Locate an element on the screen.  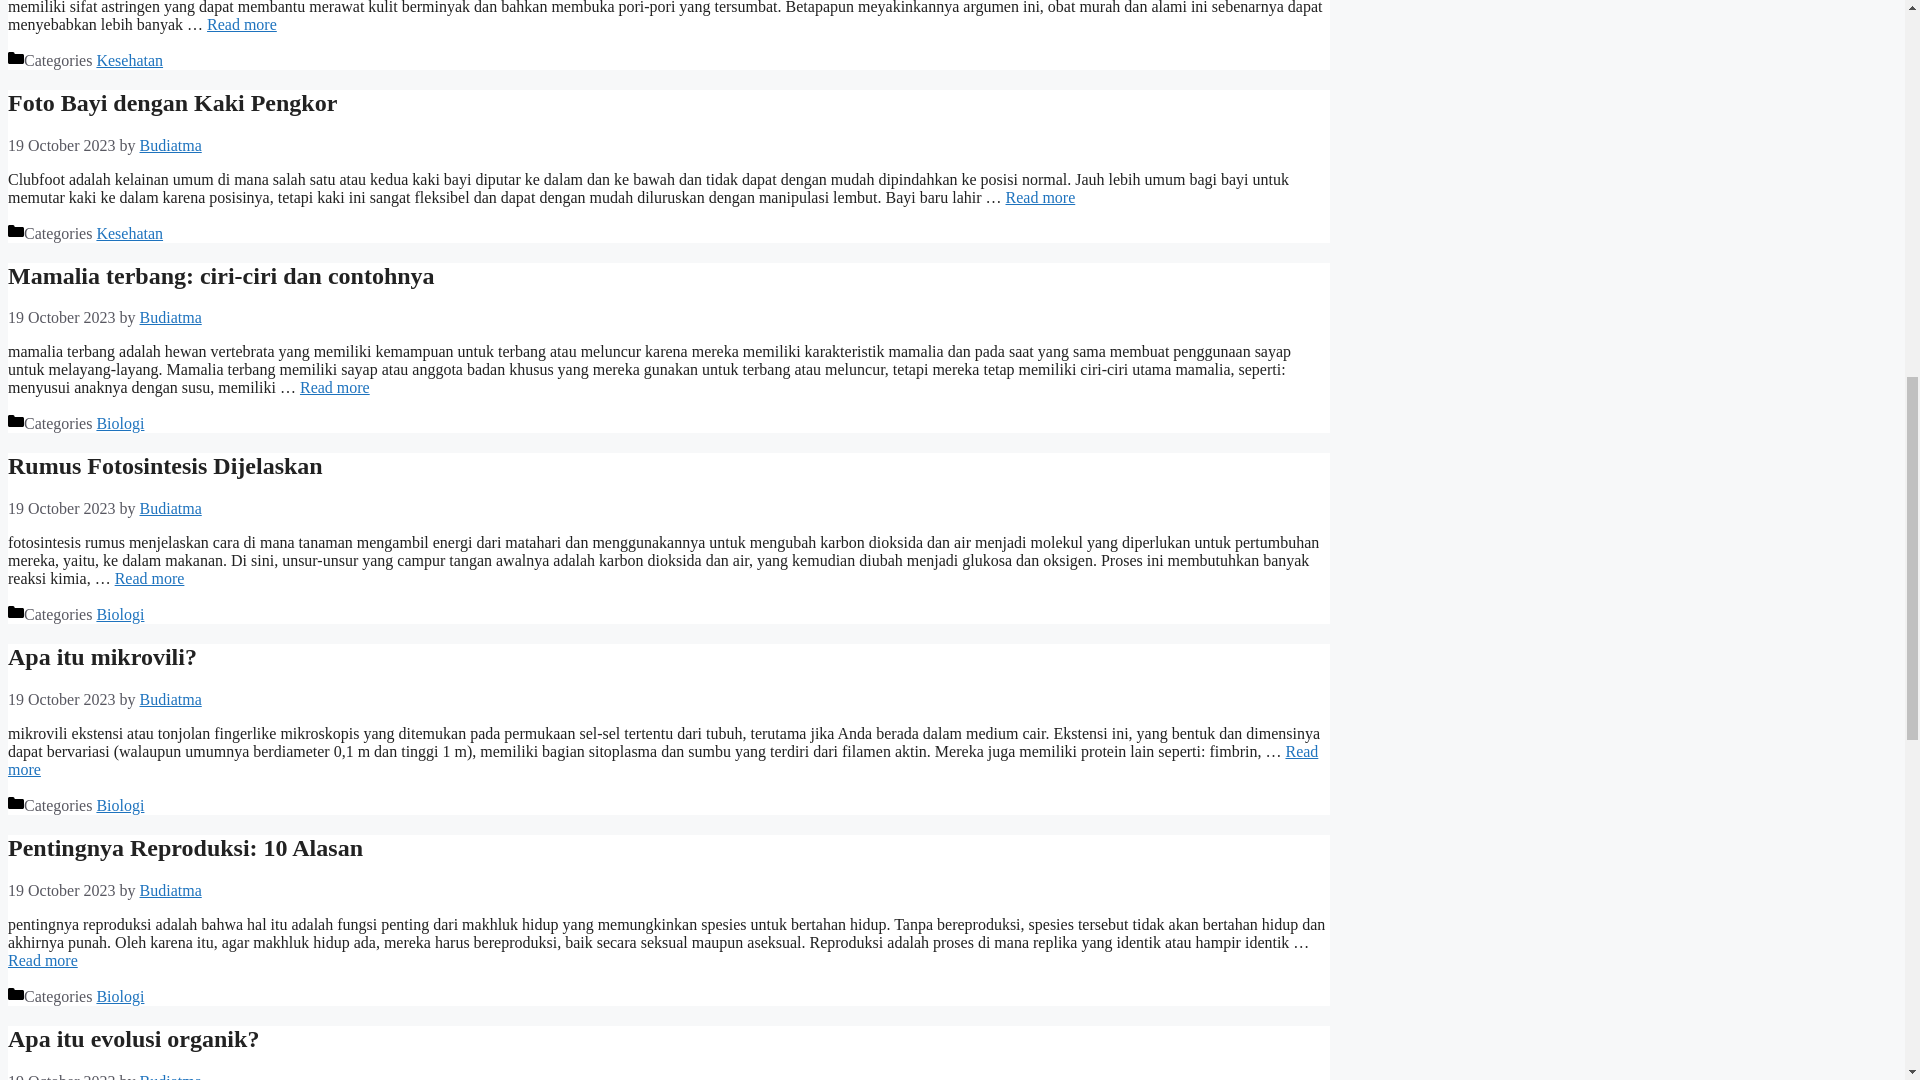
Apa itu mikrovili? is located at coordinates (662, 760).